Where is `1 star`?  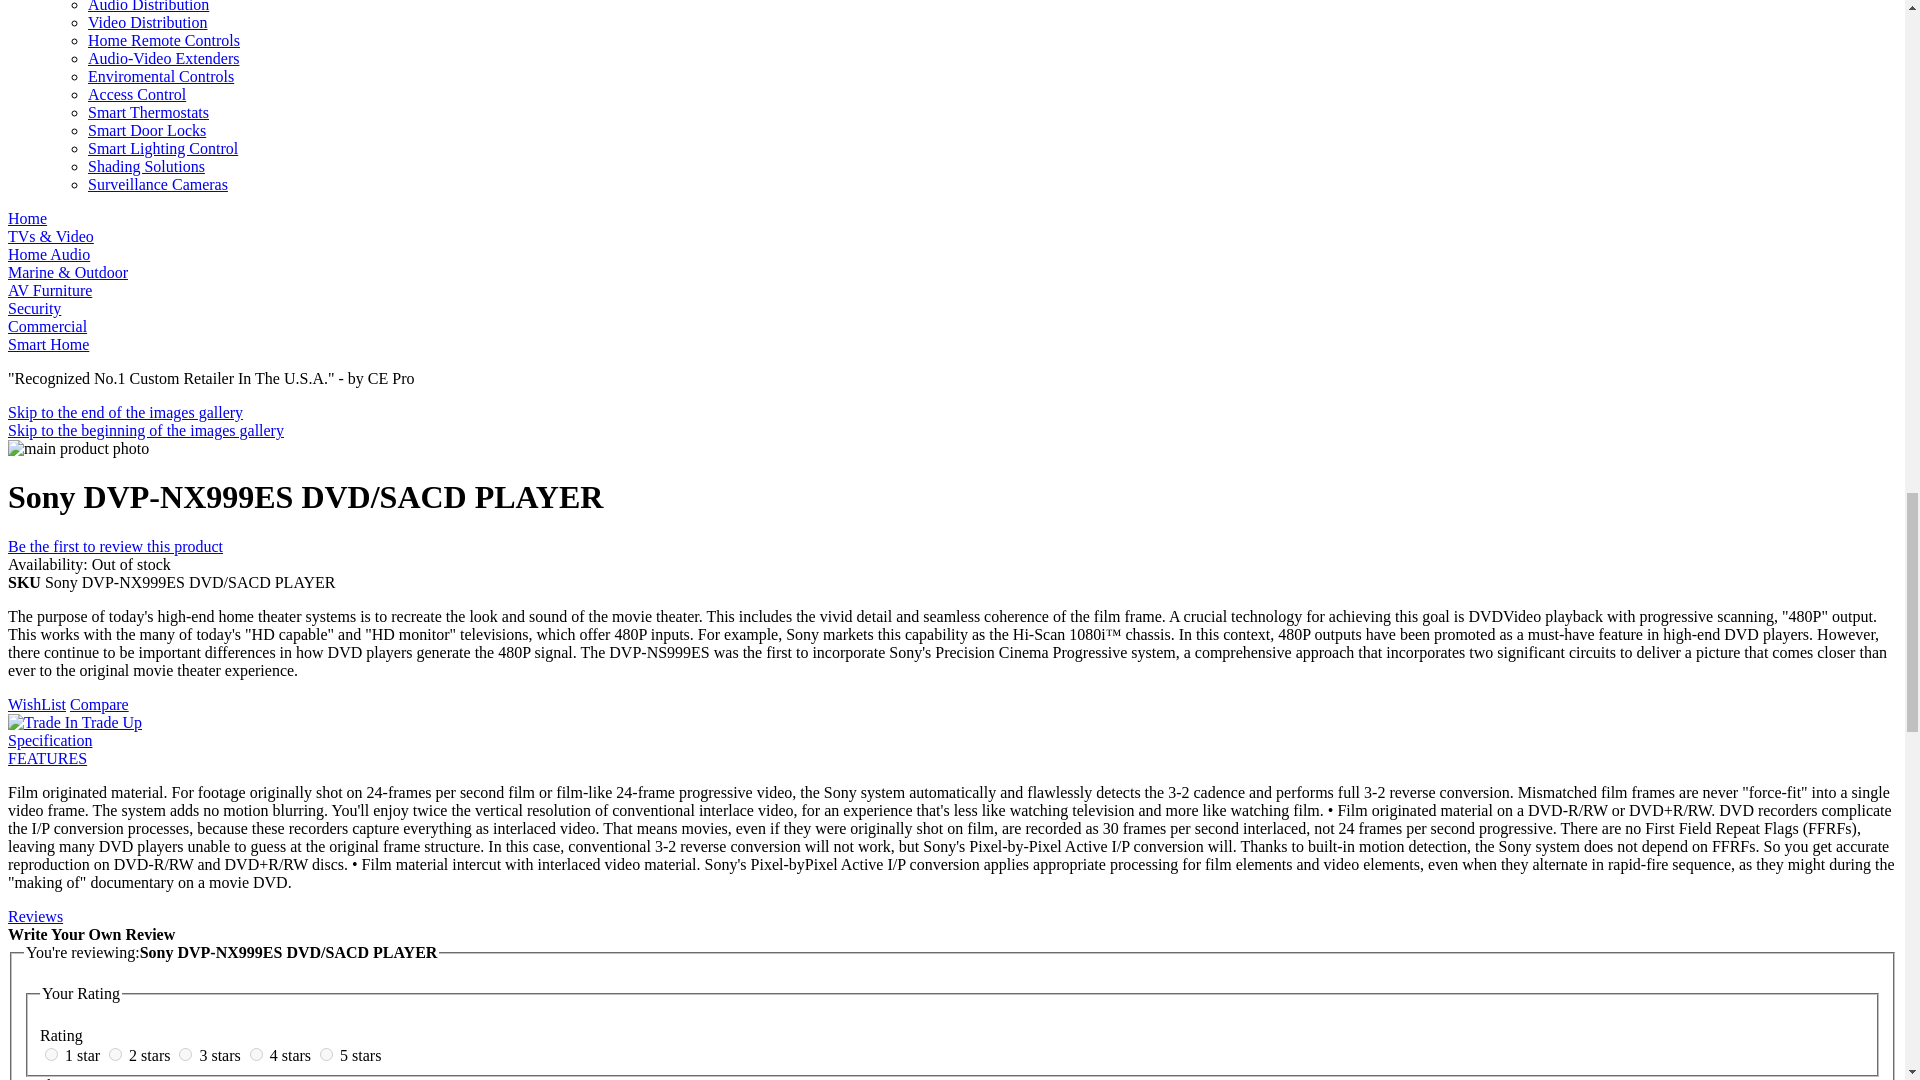 1 star is located at coordinates (84, 1054).